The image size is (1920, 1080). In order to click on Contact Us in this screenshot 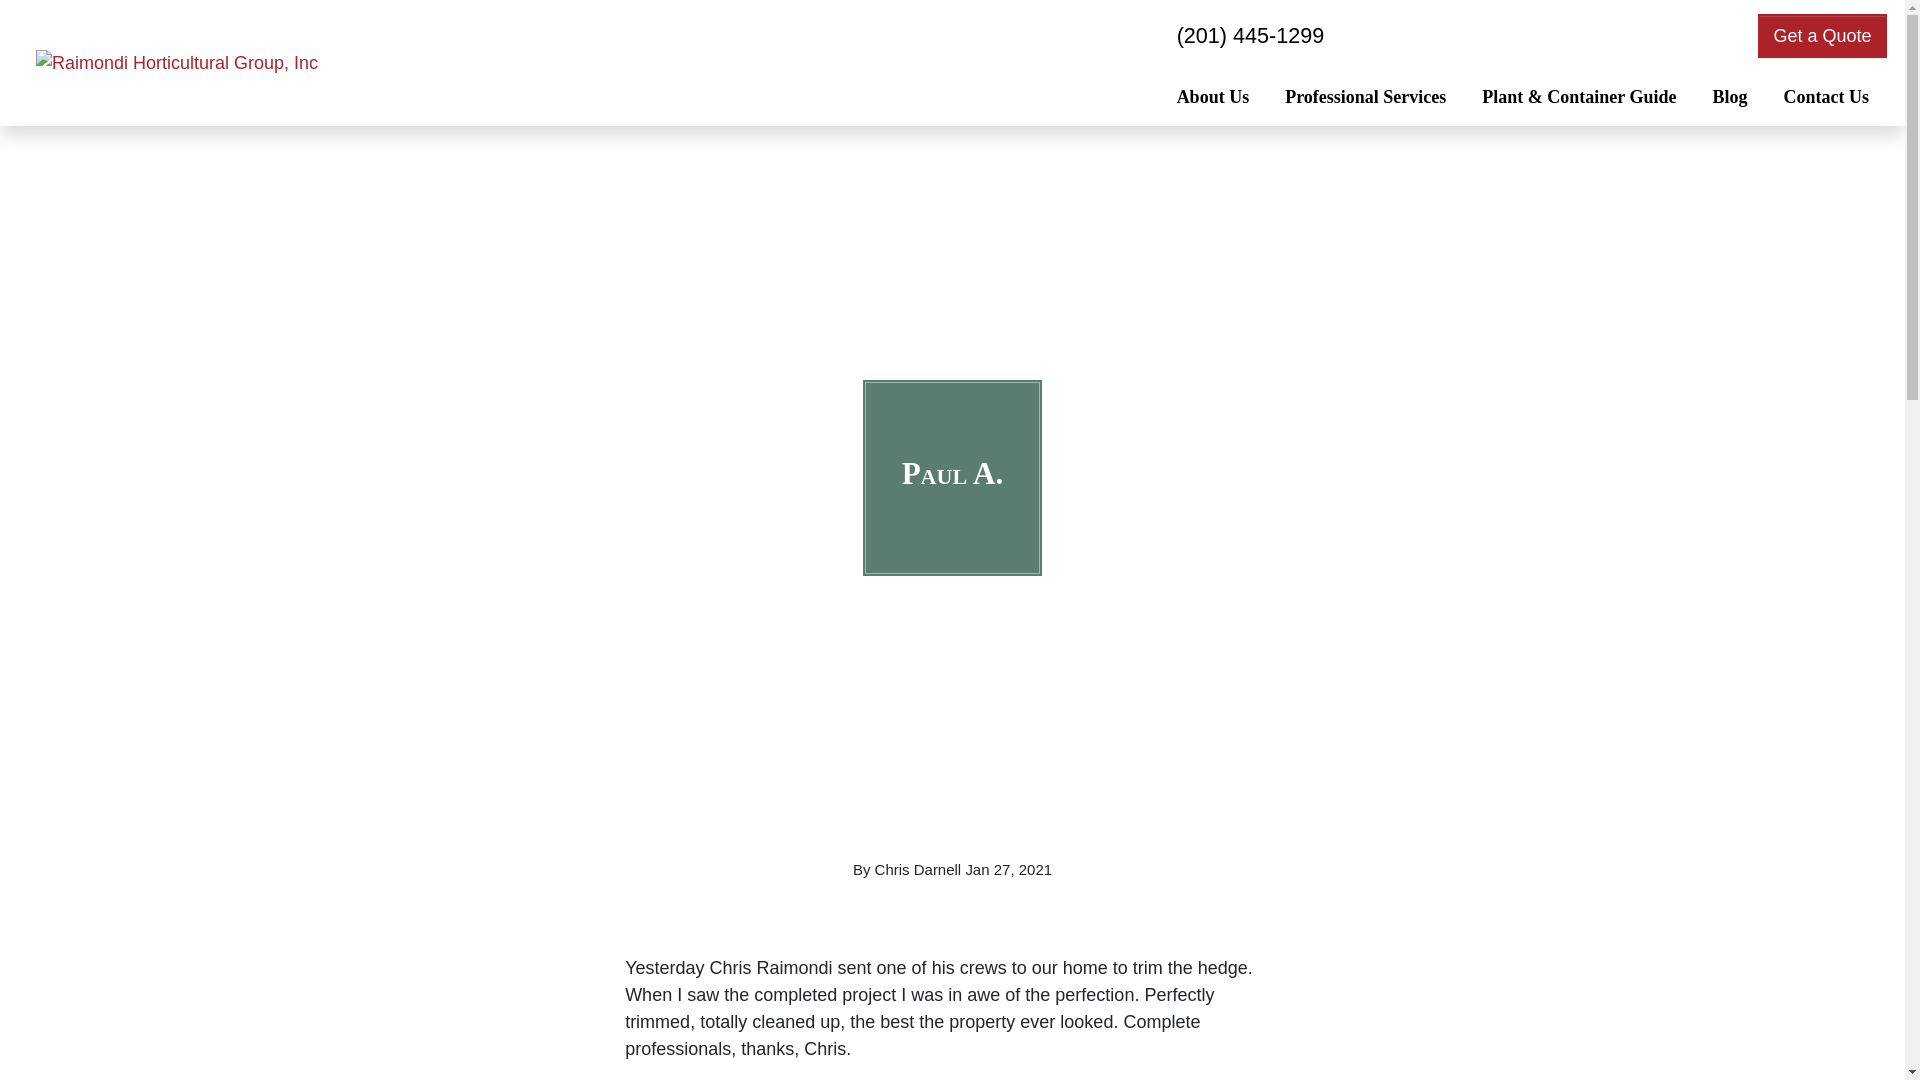, I will do `click(1826, 99)`.